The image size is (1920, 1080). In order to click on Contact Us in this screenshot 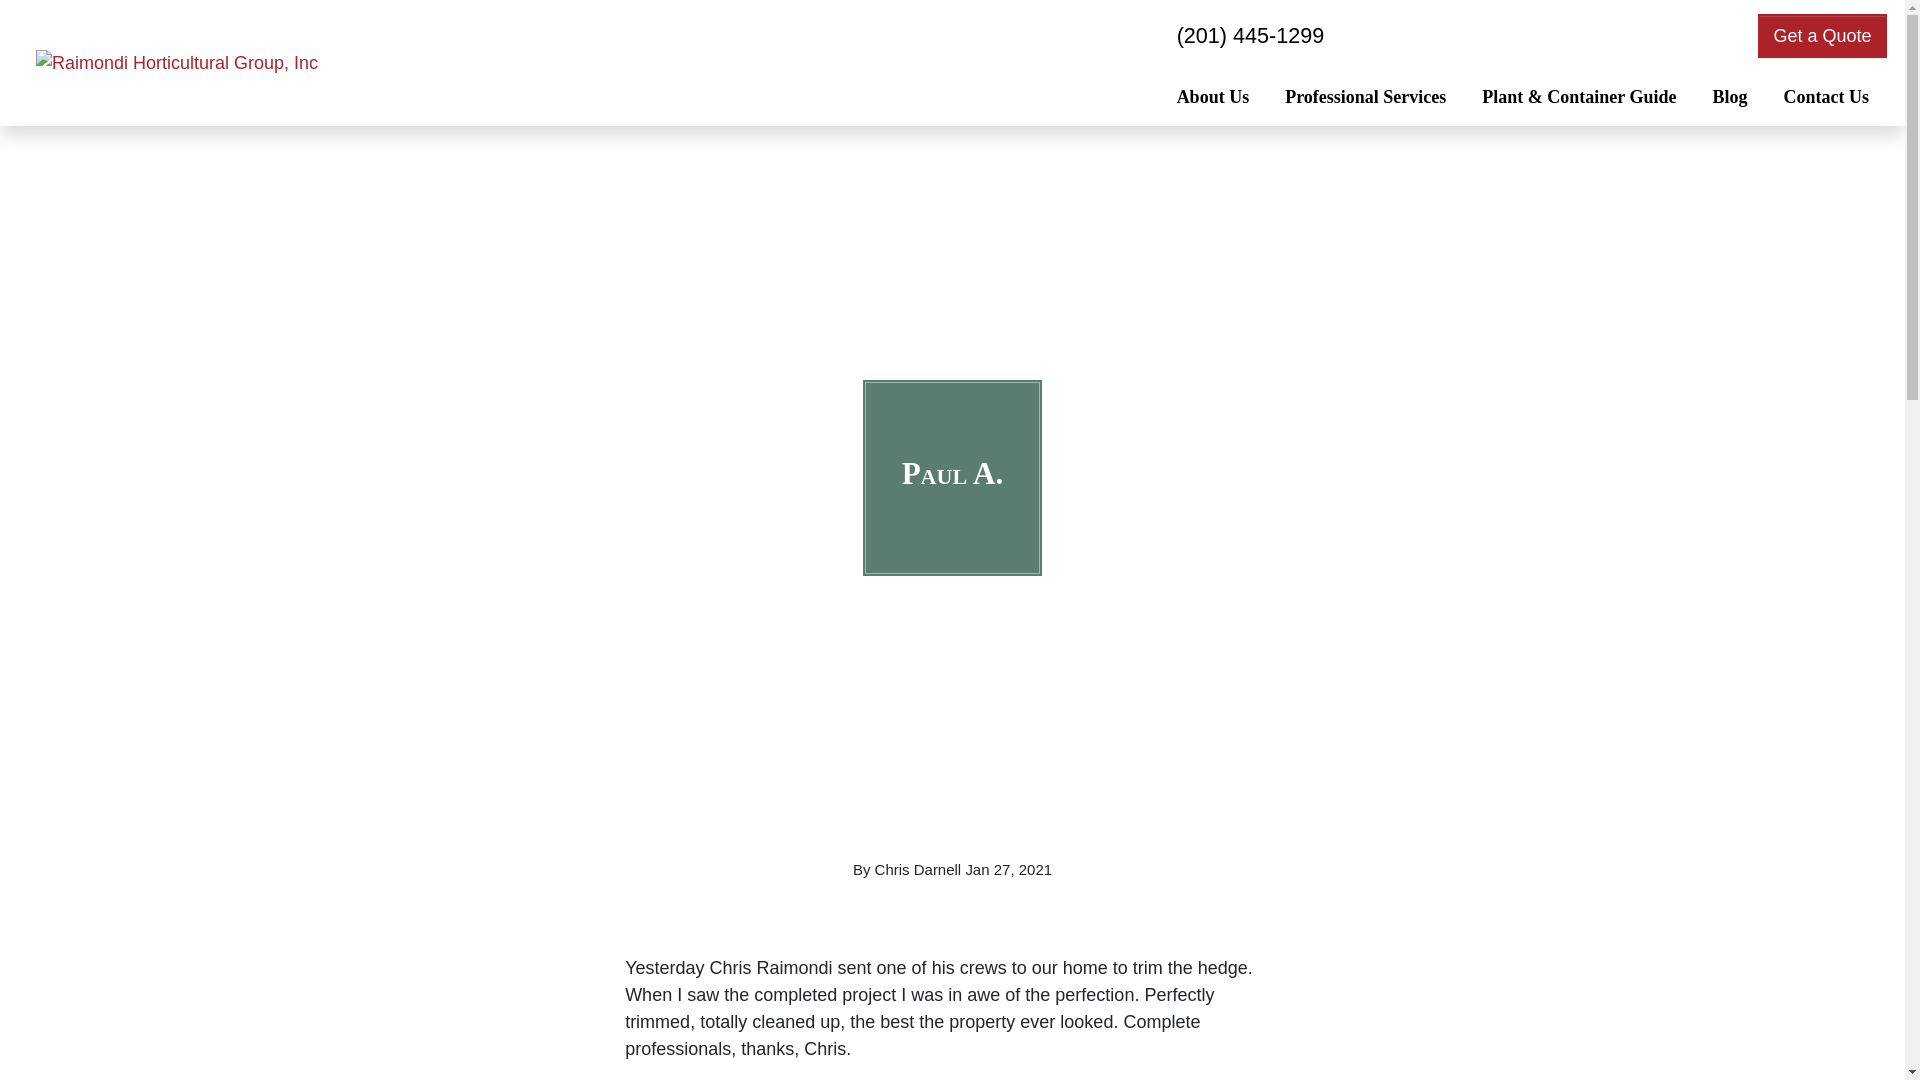, I will do `click(1826, 99)`.